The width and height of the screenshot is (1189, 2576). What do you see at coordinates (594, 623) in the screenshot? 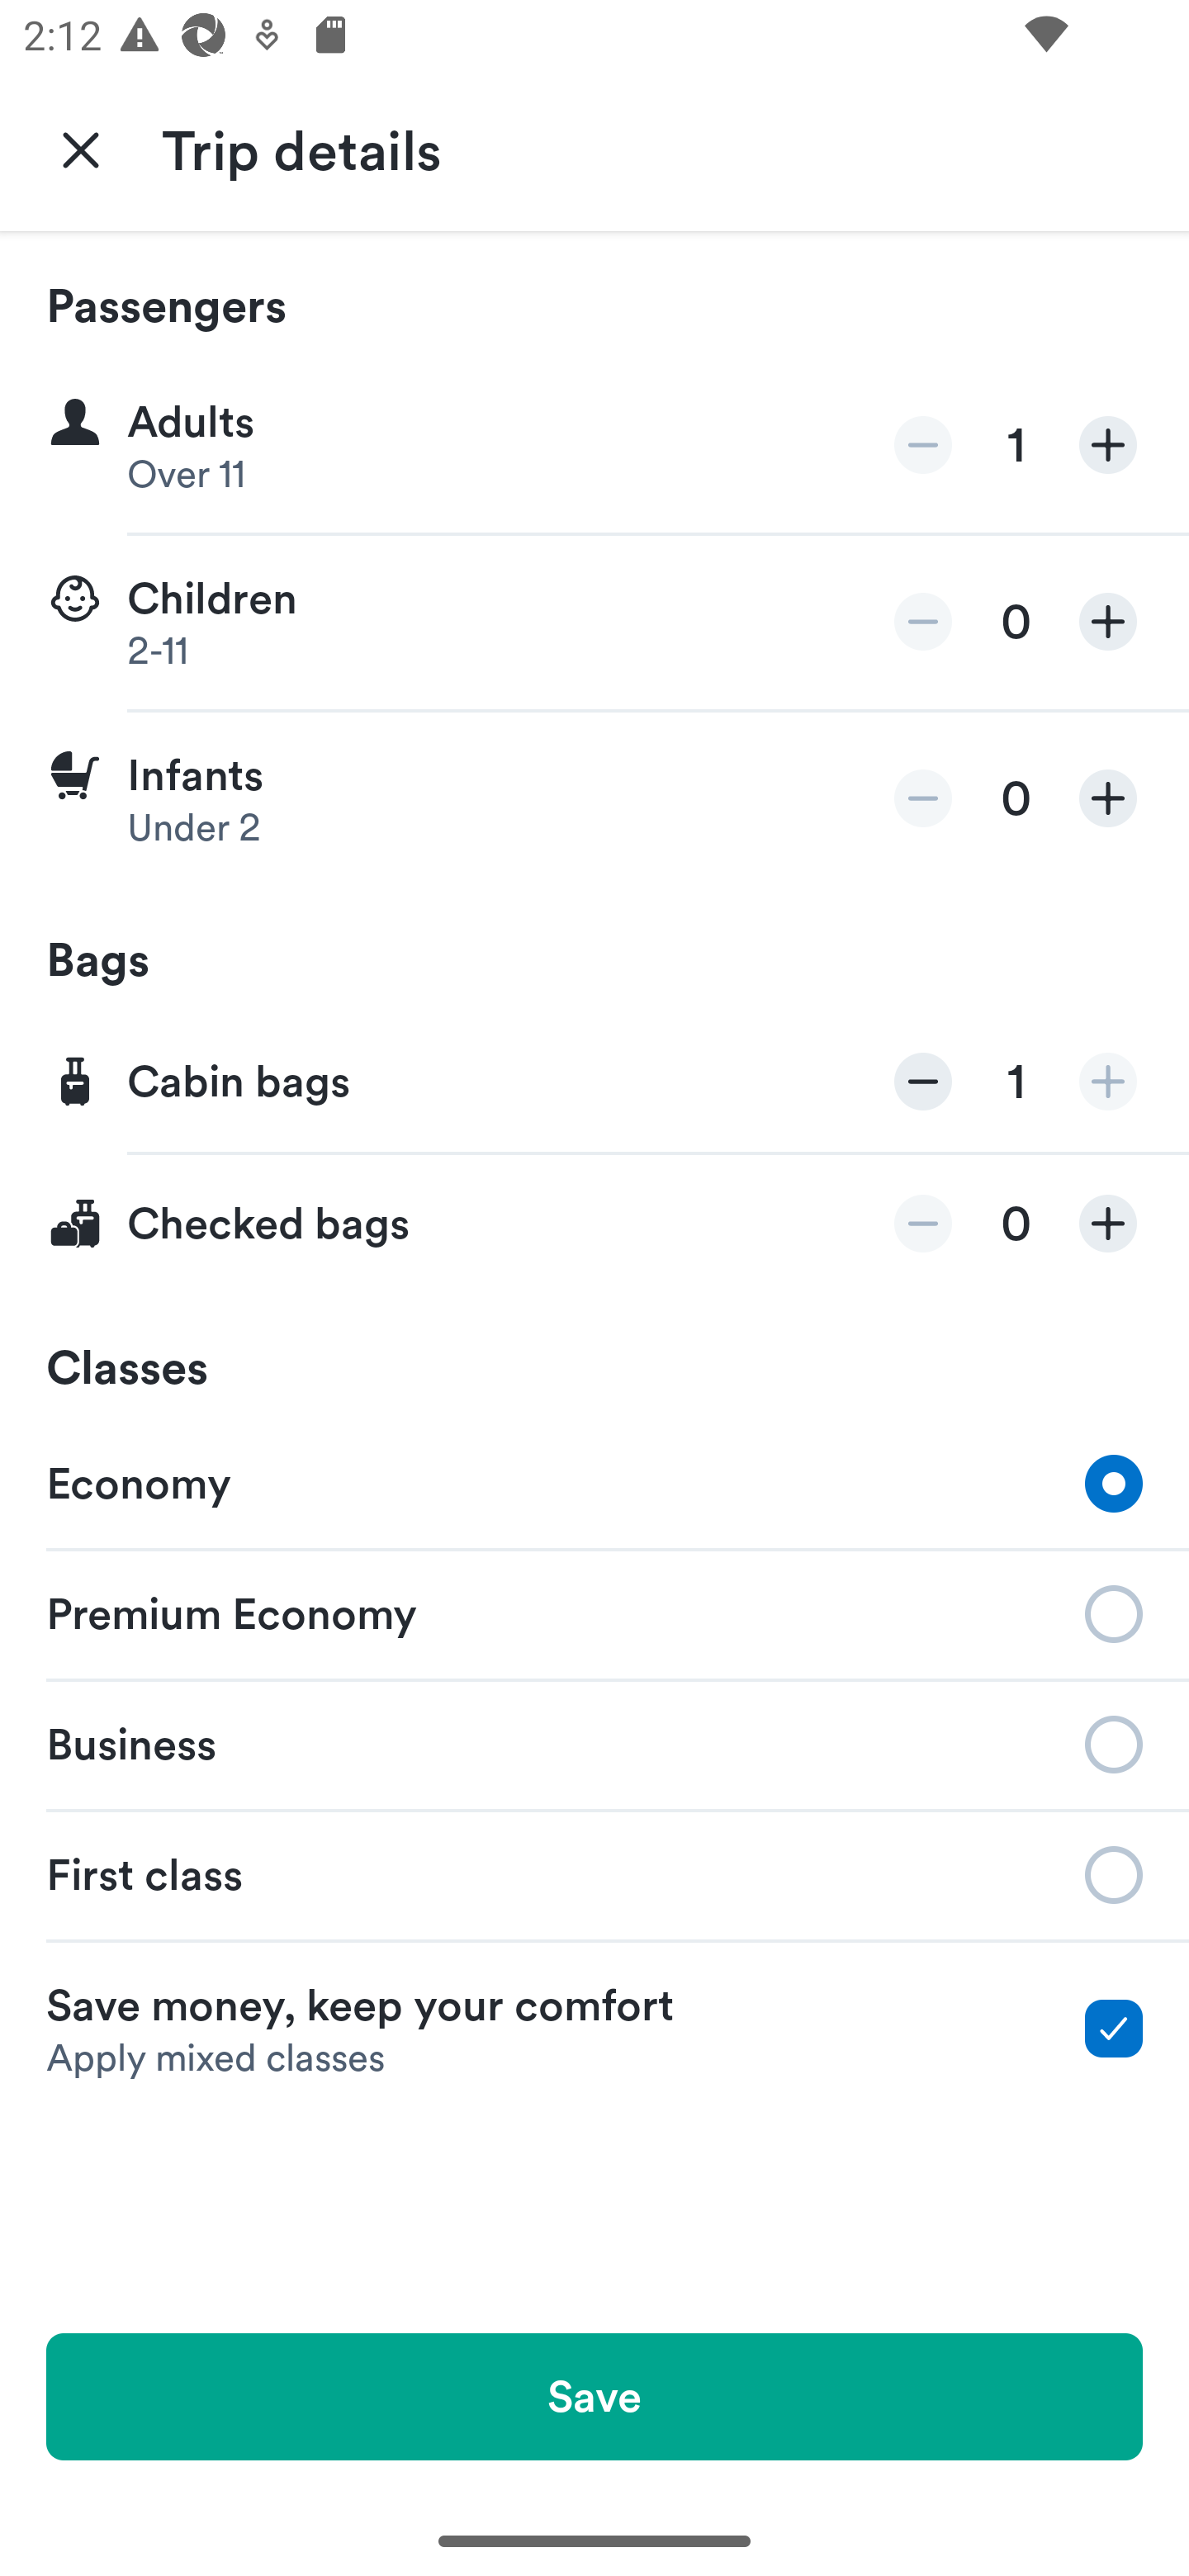
I see `Remove 0 Add Children 2-11` at bounding box center [594, 623].